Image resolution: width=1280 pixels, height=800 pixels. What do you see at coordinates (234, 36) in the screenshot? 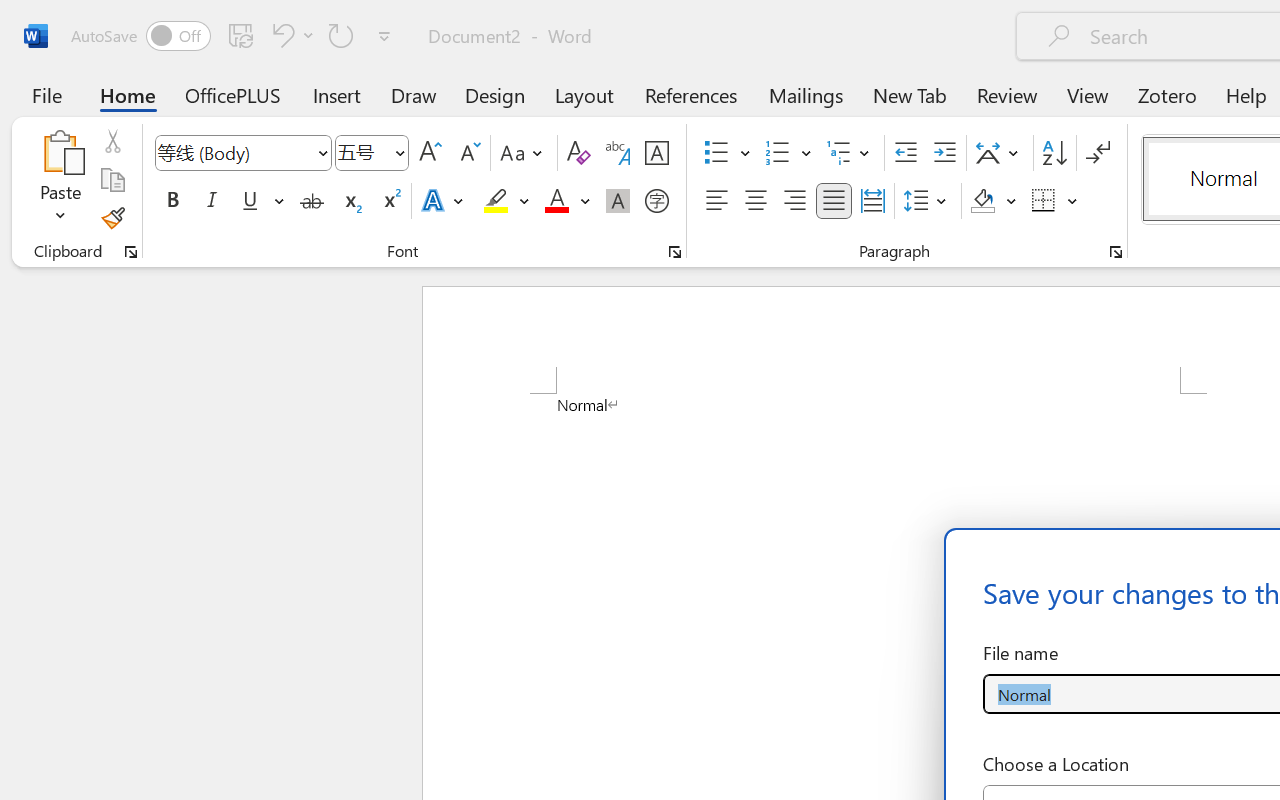
I see `Quick Access Toolbar` at bounding box center [234, 36].